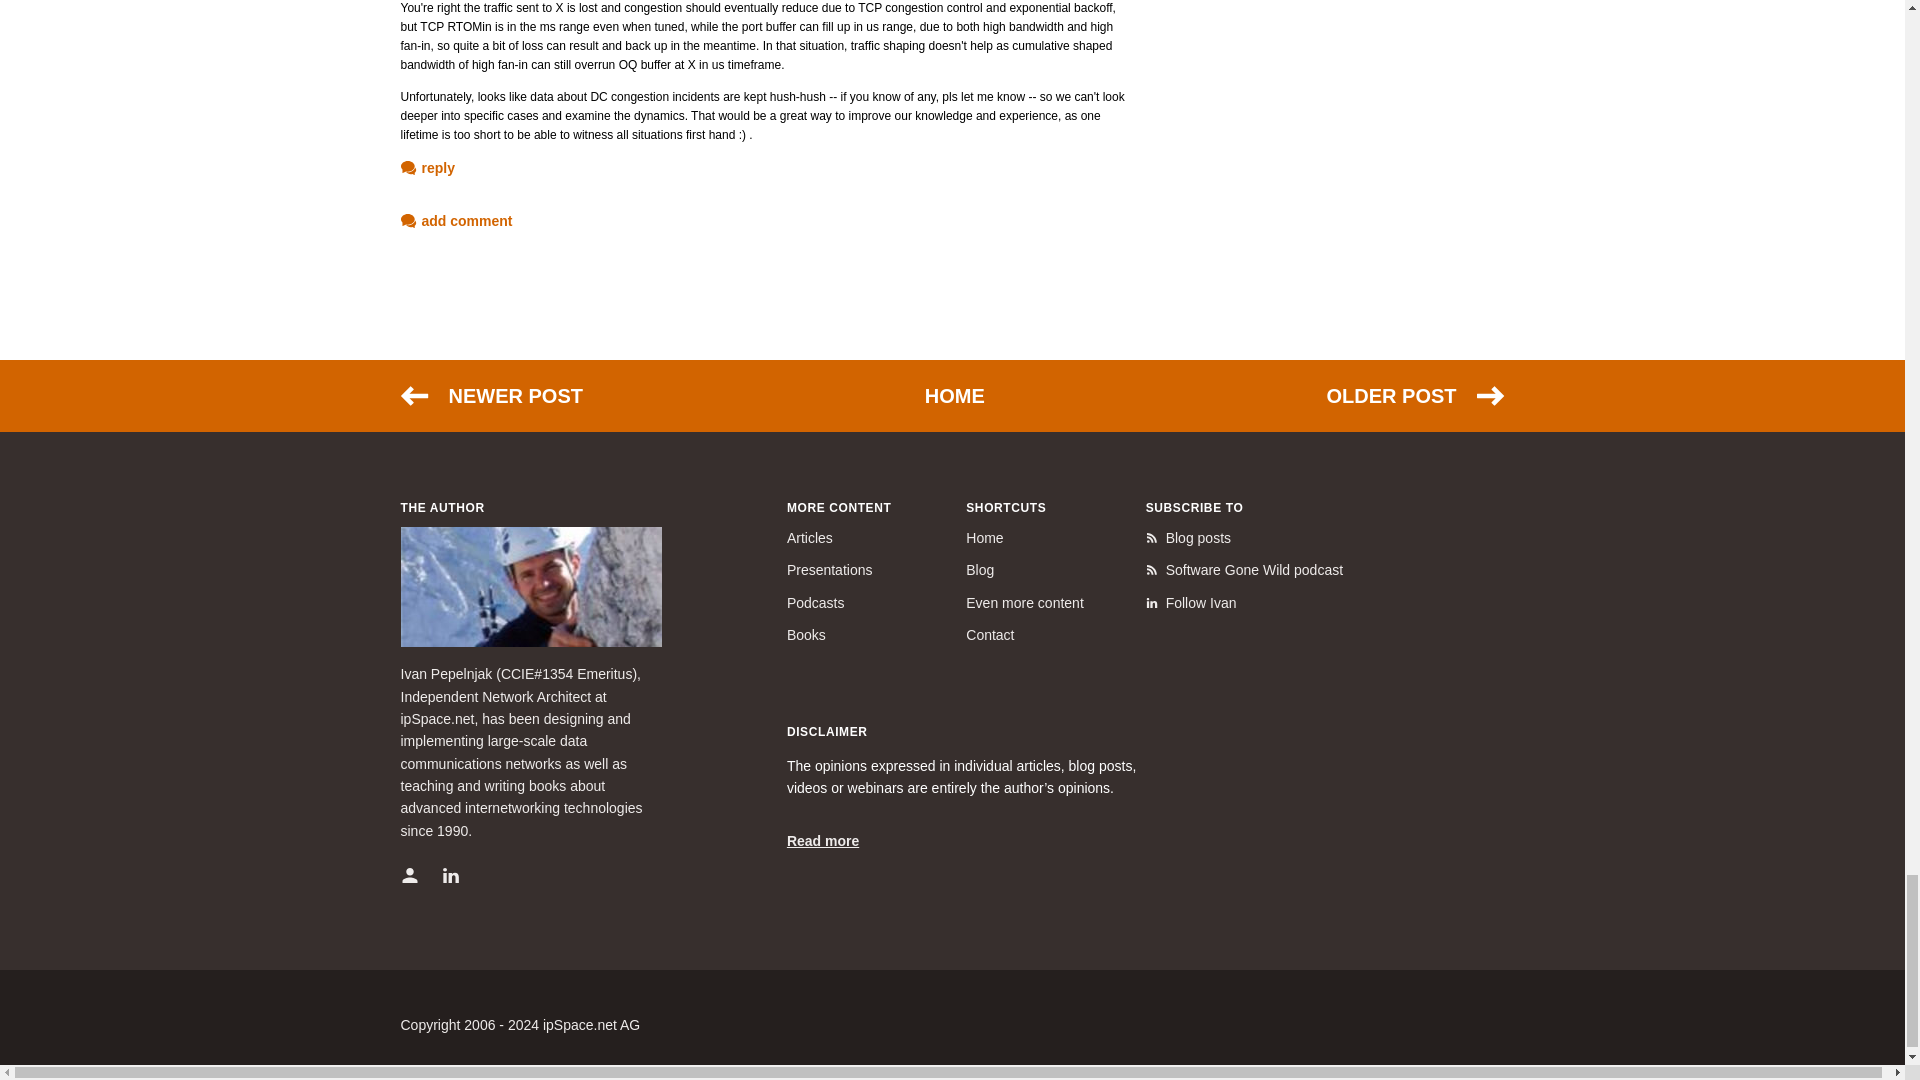  Describe the element at coordinates (490, 396) in the screenshot. I see `Newer Post` at that location.